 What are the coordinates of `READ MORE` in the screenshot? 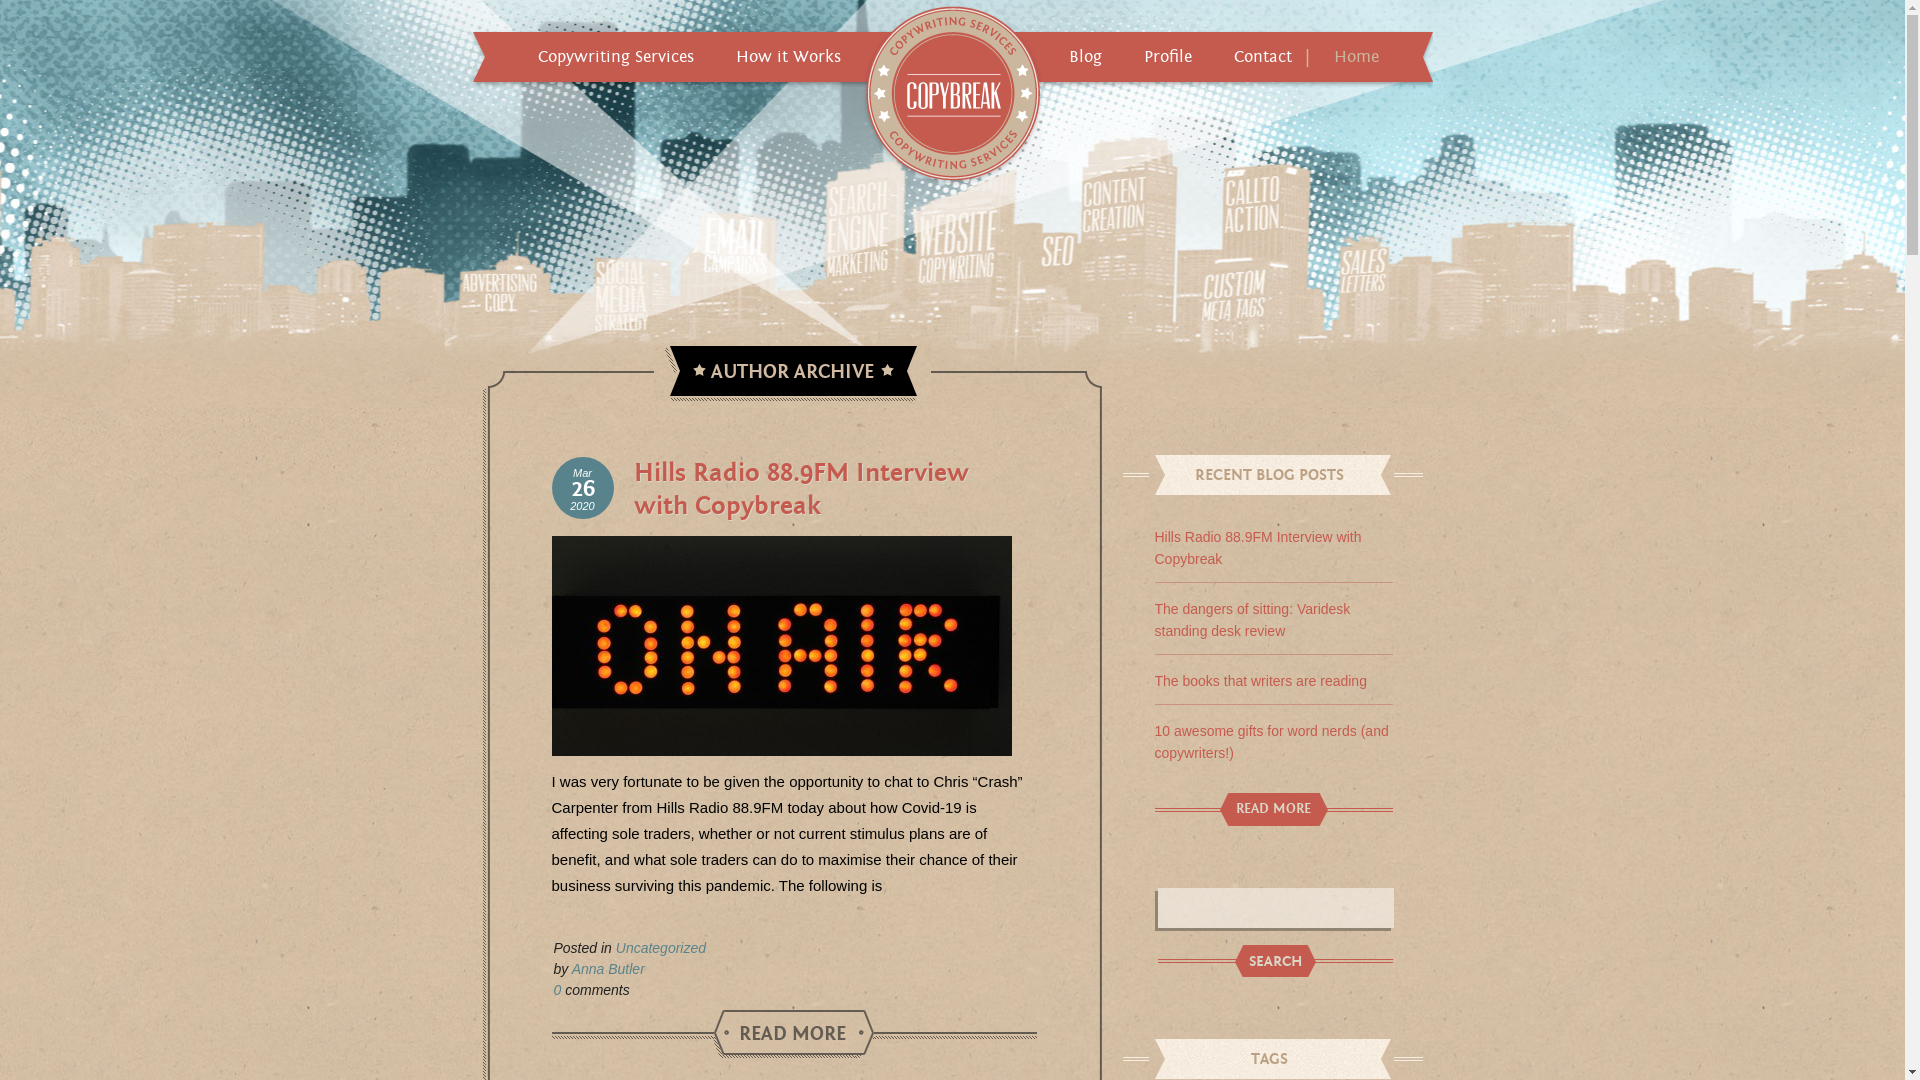 It's located at (794, 1034).